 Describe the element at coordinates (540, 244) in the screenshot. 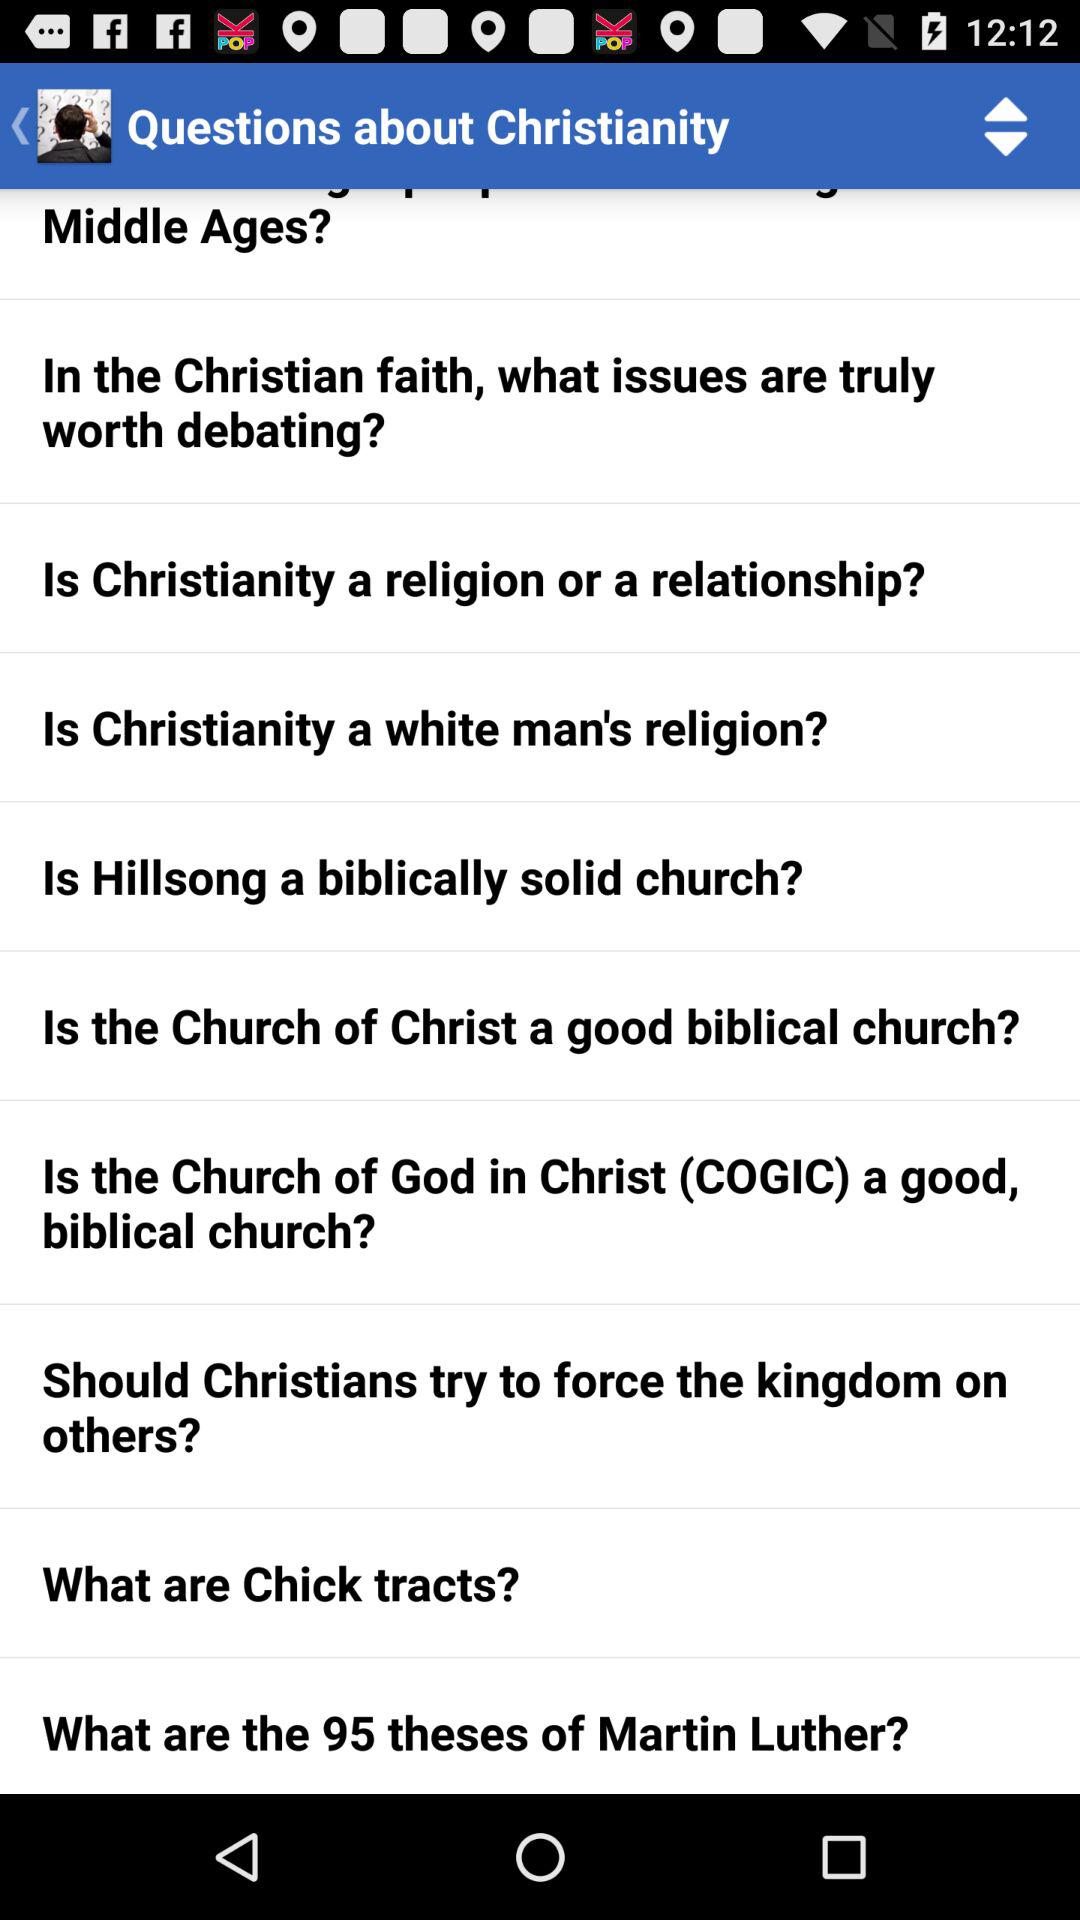

I see `turn off the how was the app` at that location.